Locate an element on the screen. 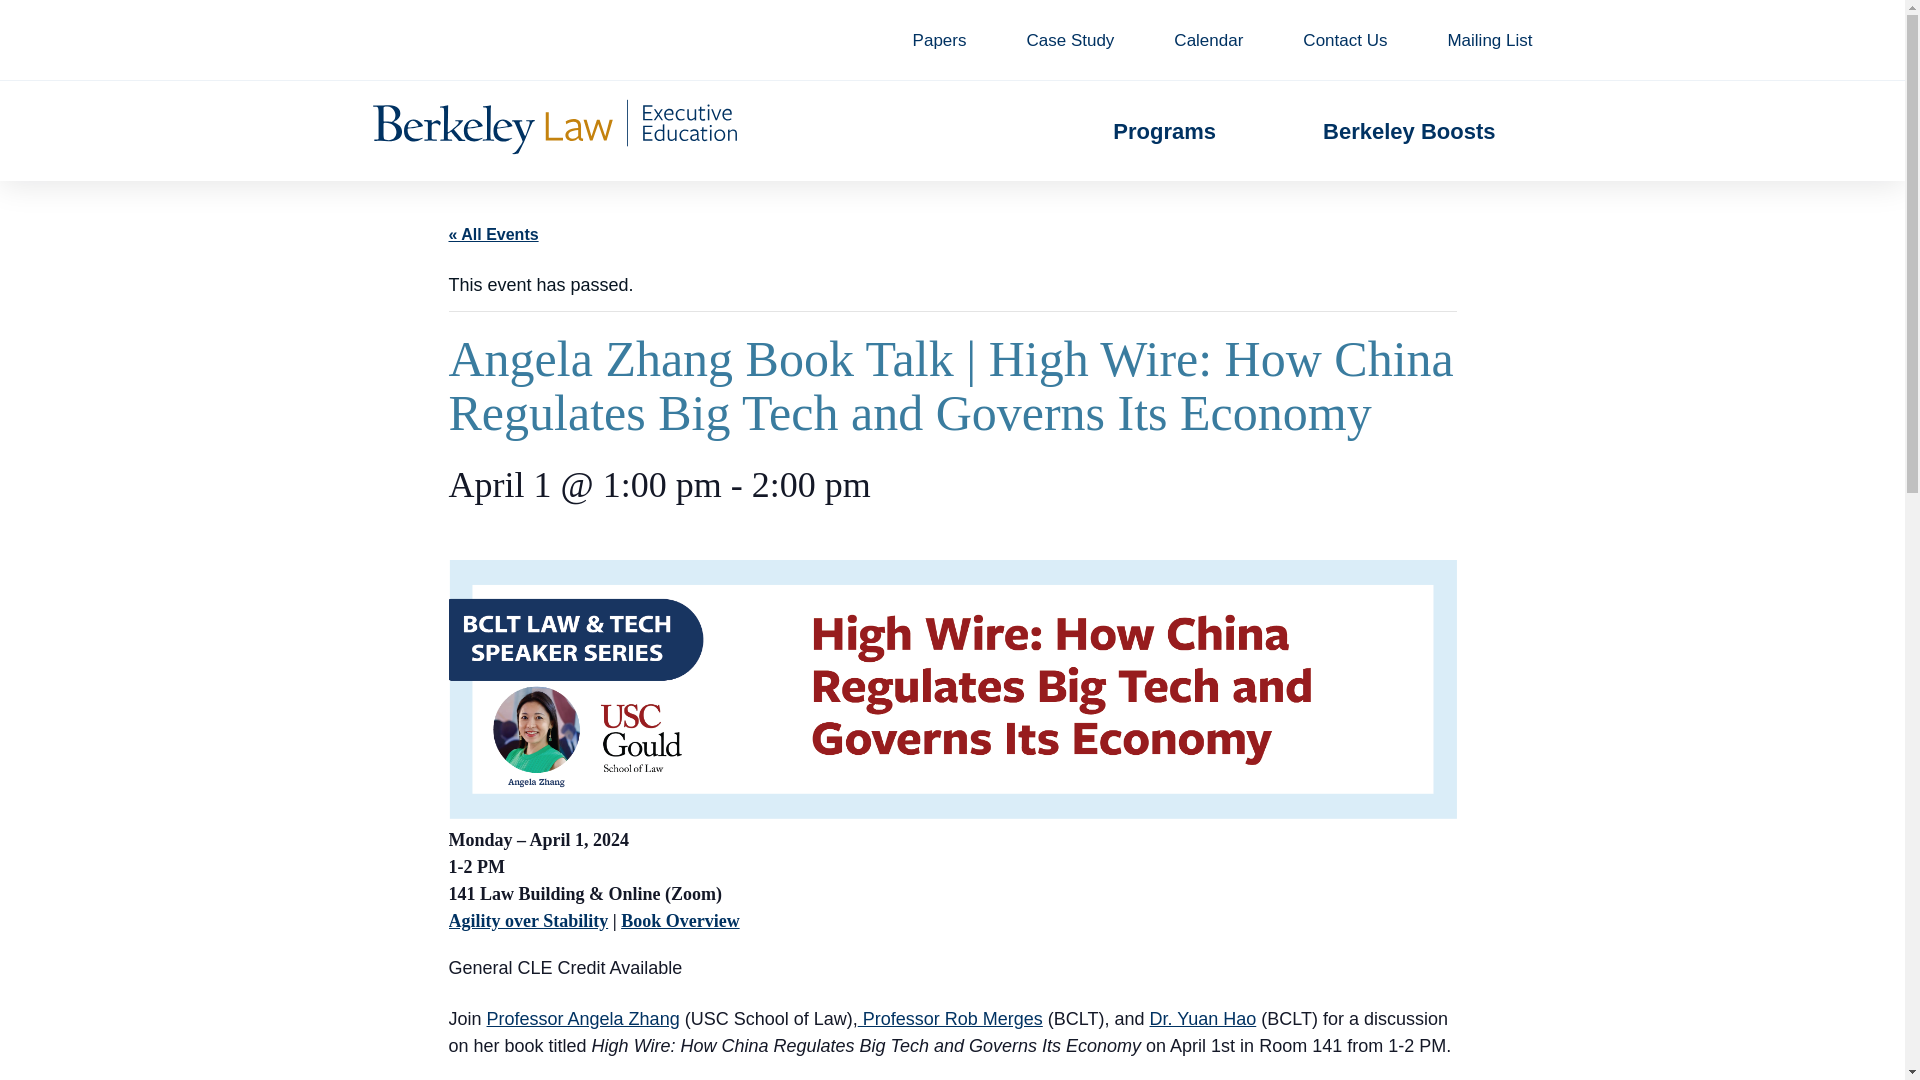 The width and height of the screenshot is (1920, 1080). Programs is located at coordinates (1164, 130).